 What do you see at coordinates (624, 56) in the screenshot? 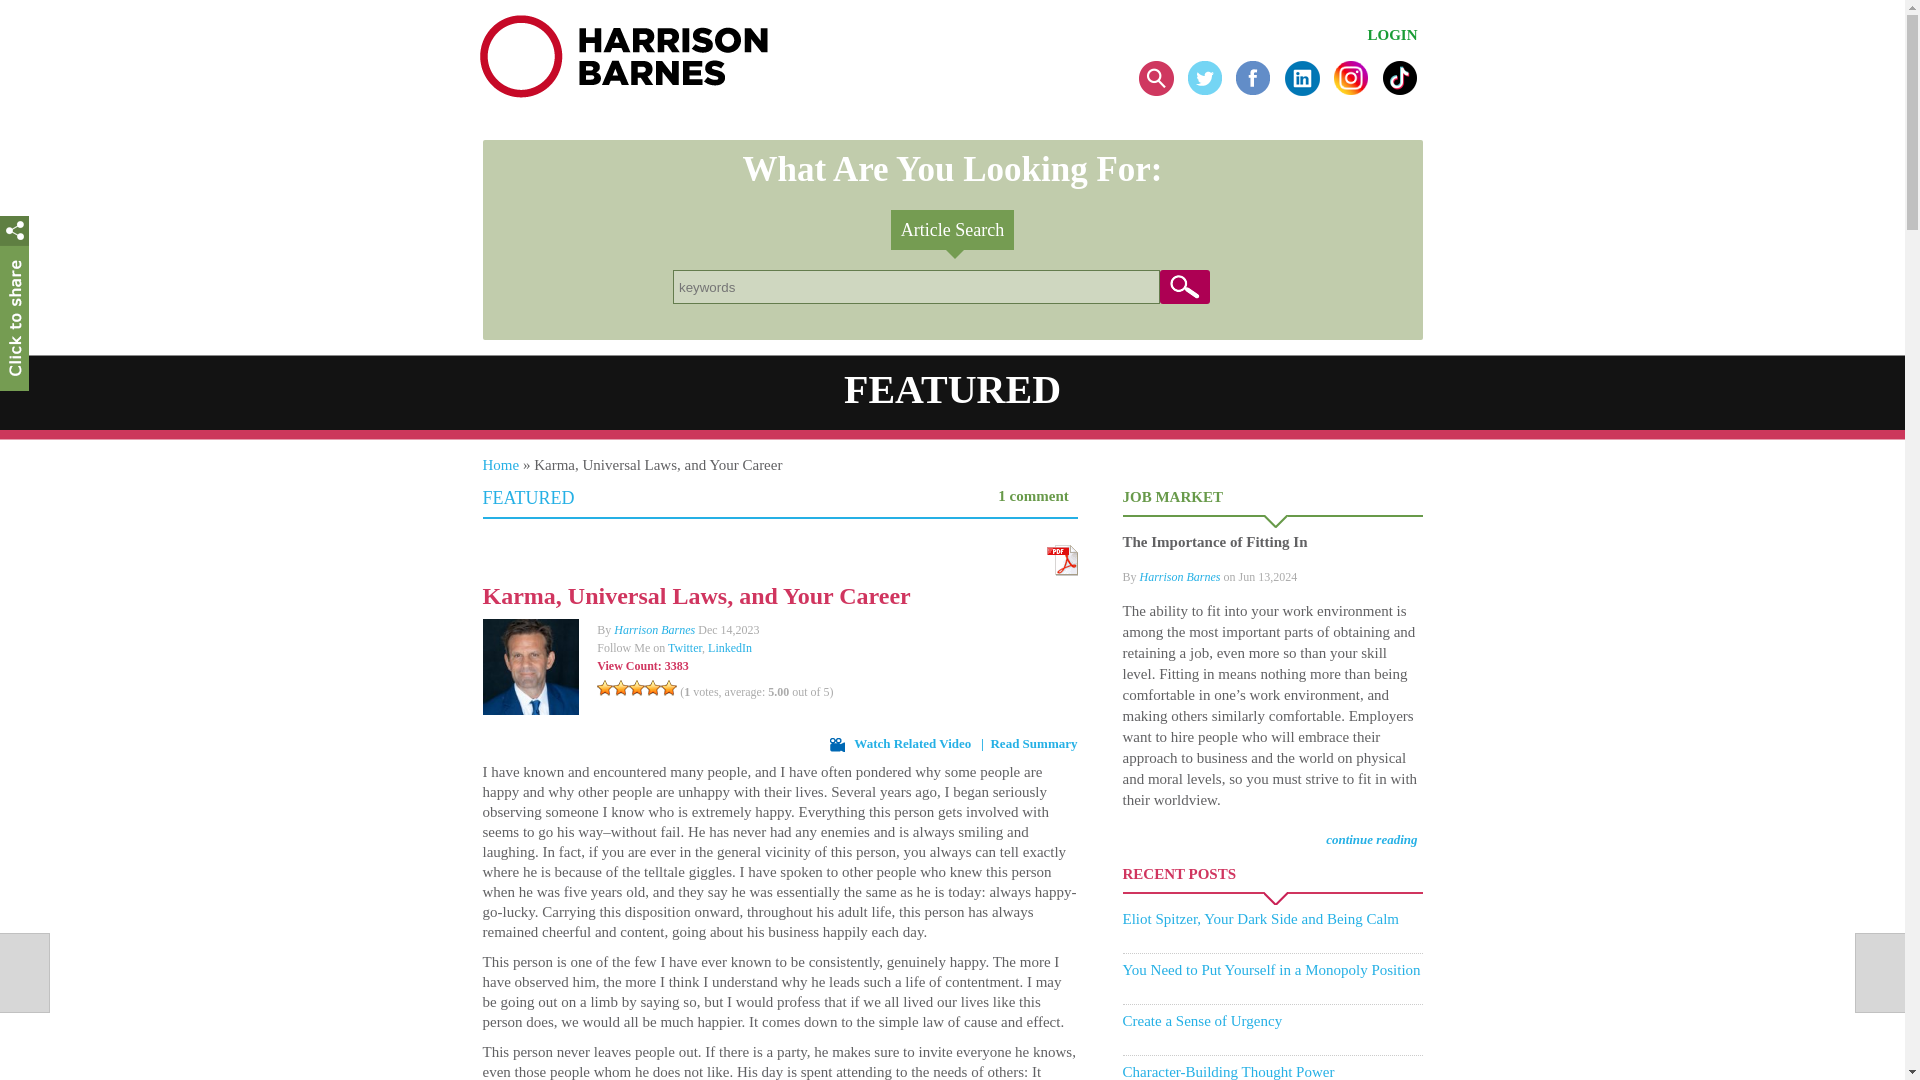
I see `Harrison Barnes` at bounding box center [624, 56].